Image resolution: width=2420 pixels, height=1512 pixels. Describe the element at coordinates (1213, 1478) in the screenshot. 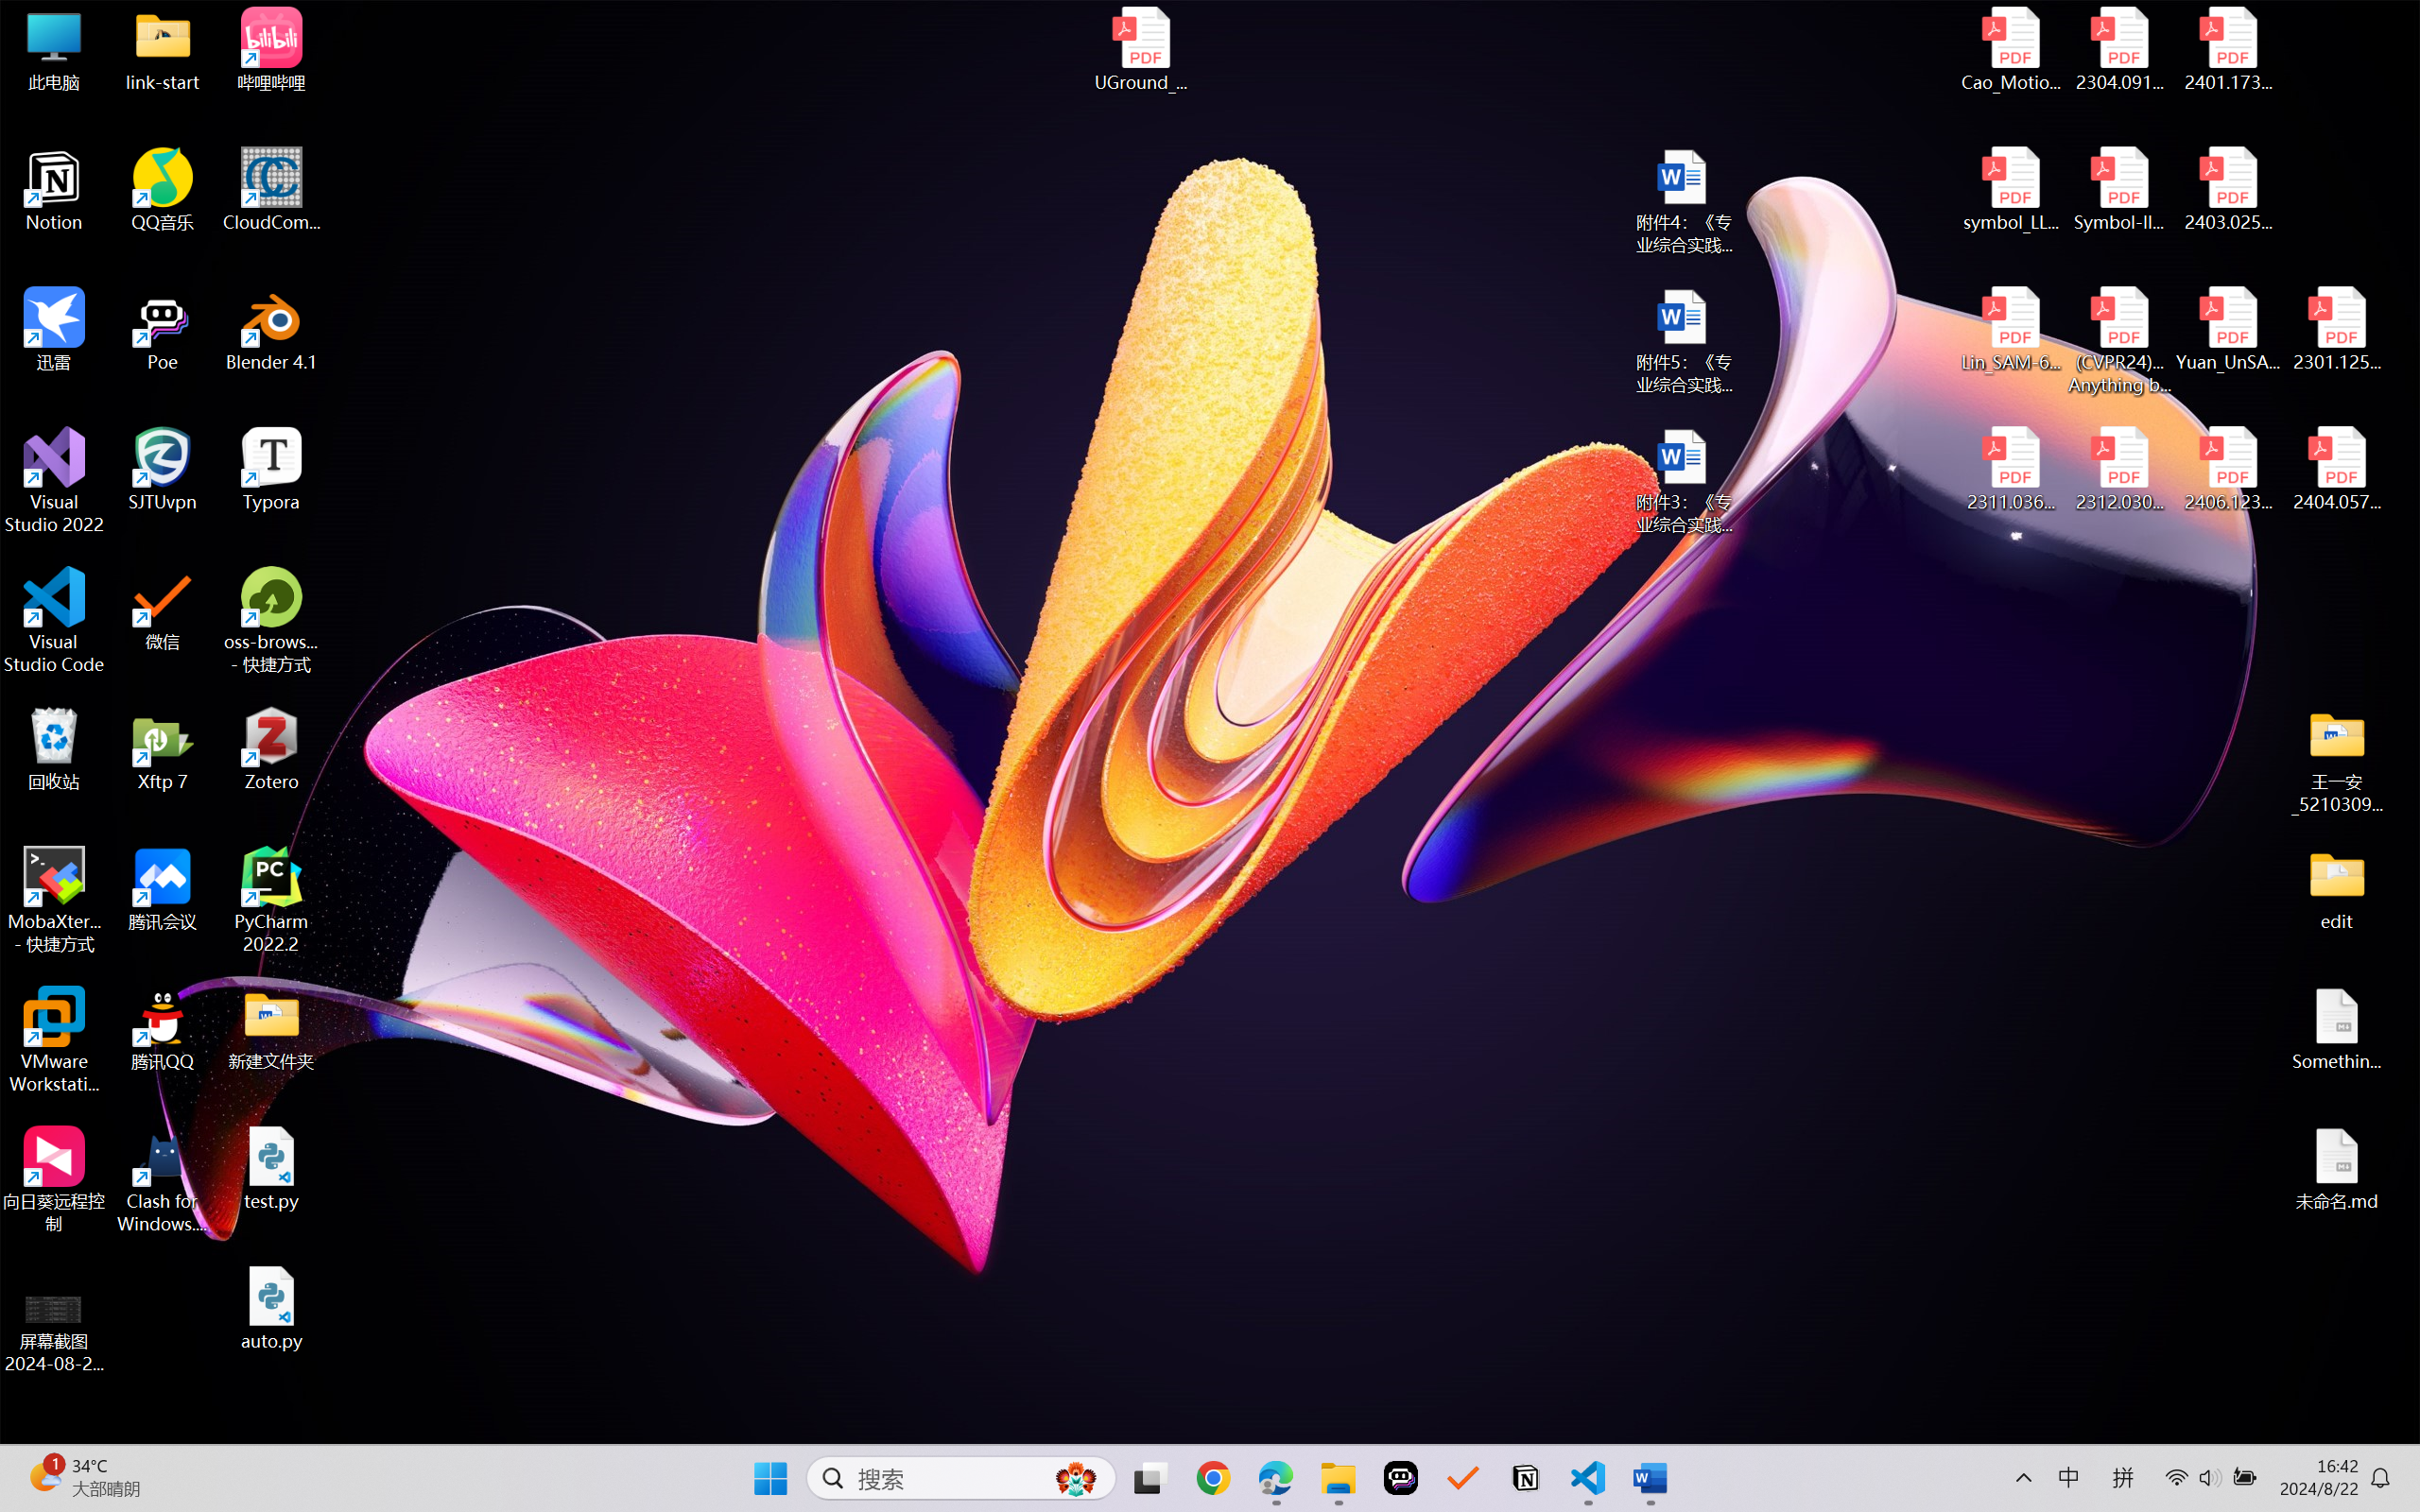

I see `Google Chrome` at that location.